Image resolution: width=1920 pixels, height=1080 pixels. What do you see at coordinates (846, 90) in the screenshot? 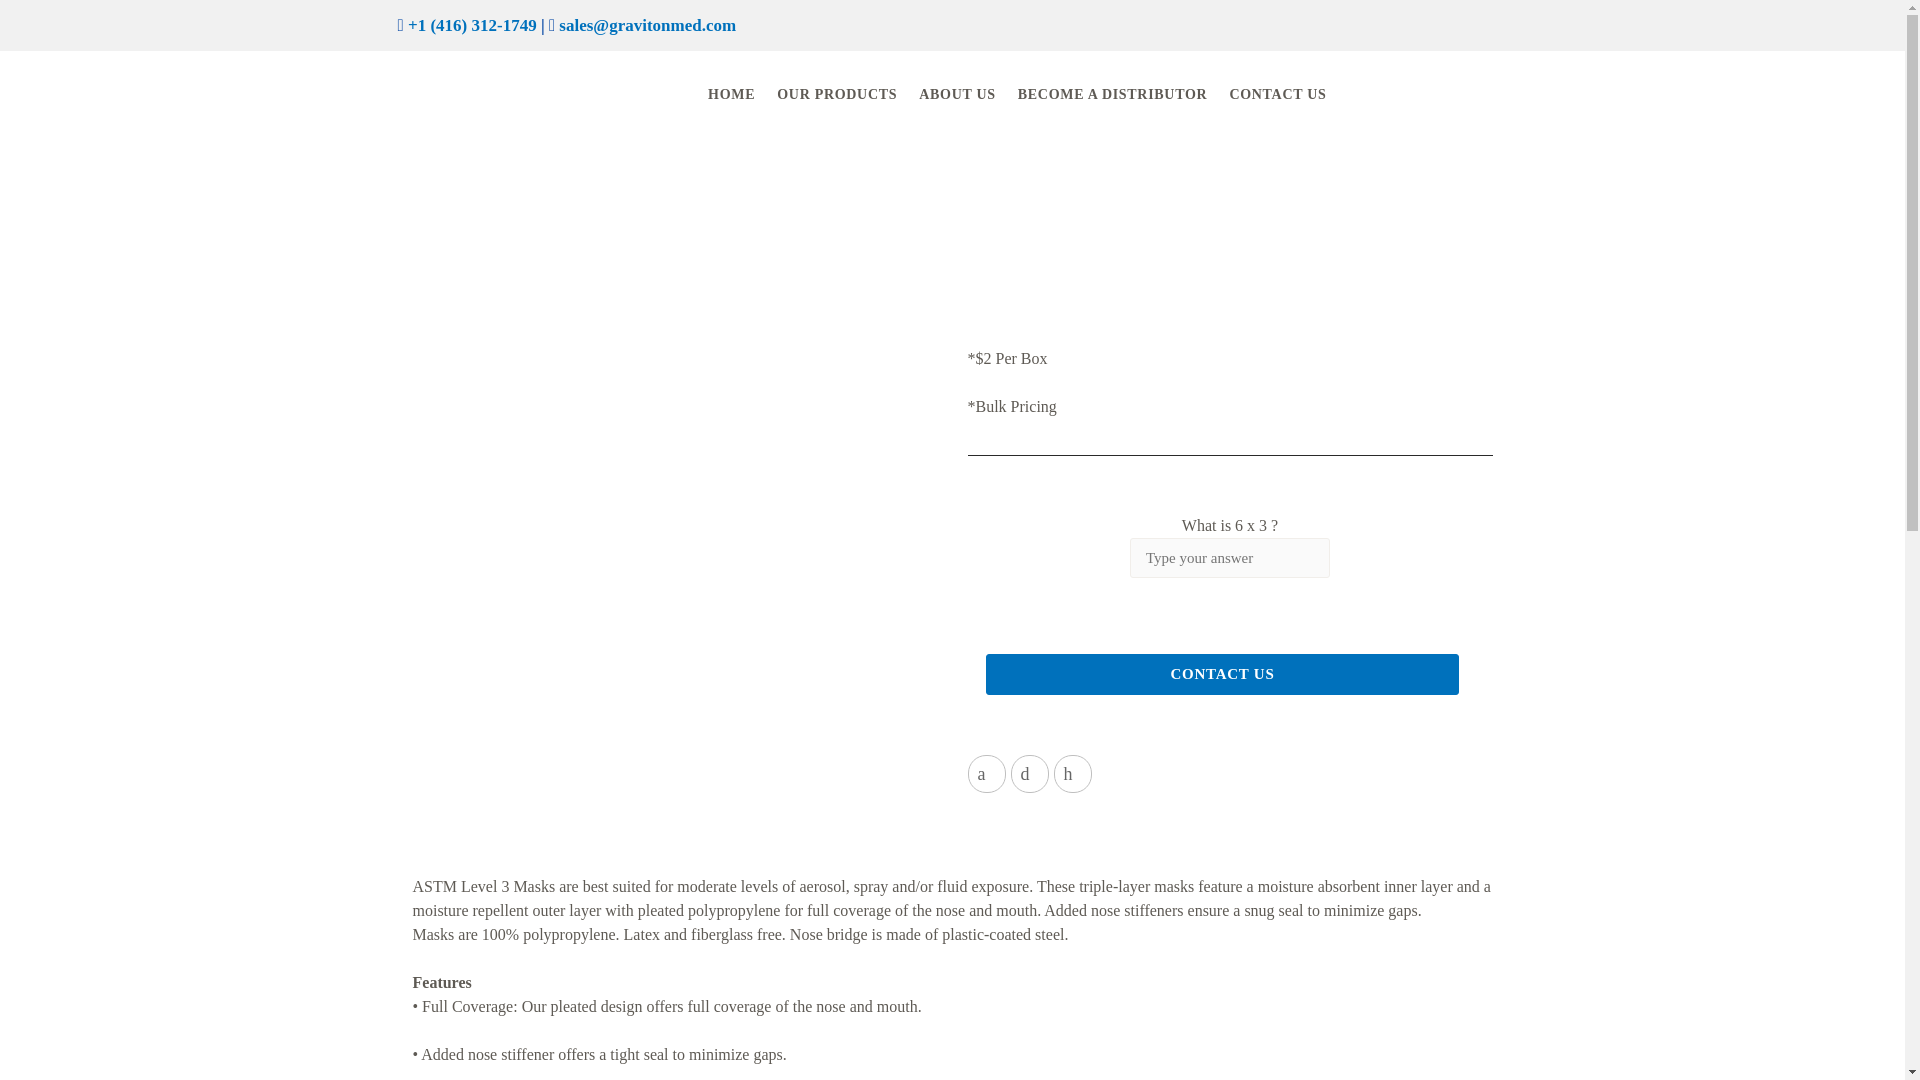
I see `OUR PRODUCTS` at bounding box center [846, 90].